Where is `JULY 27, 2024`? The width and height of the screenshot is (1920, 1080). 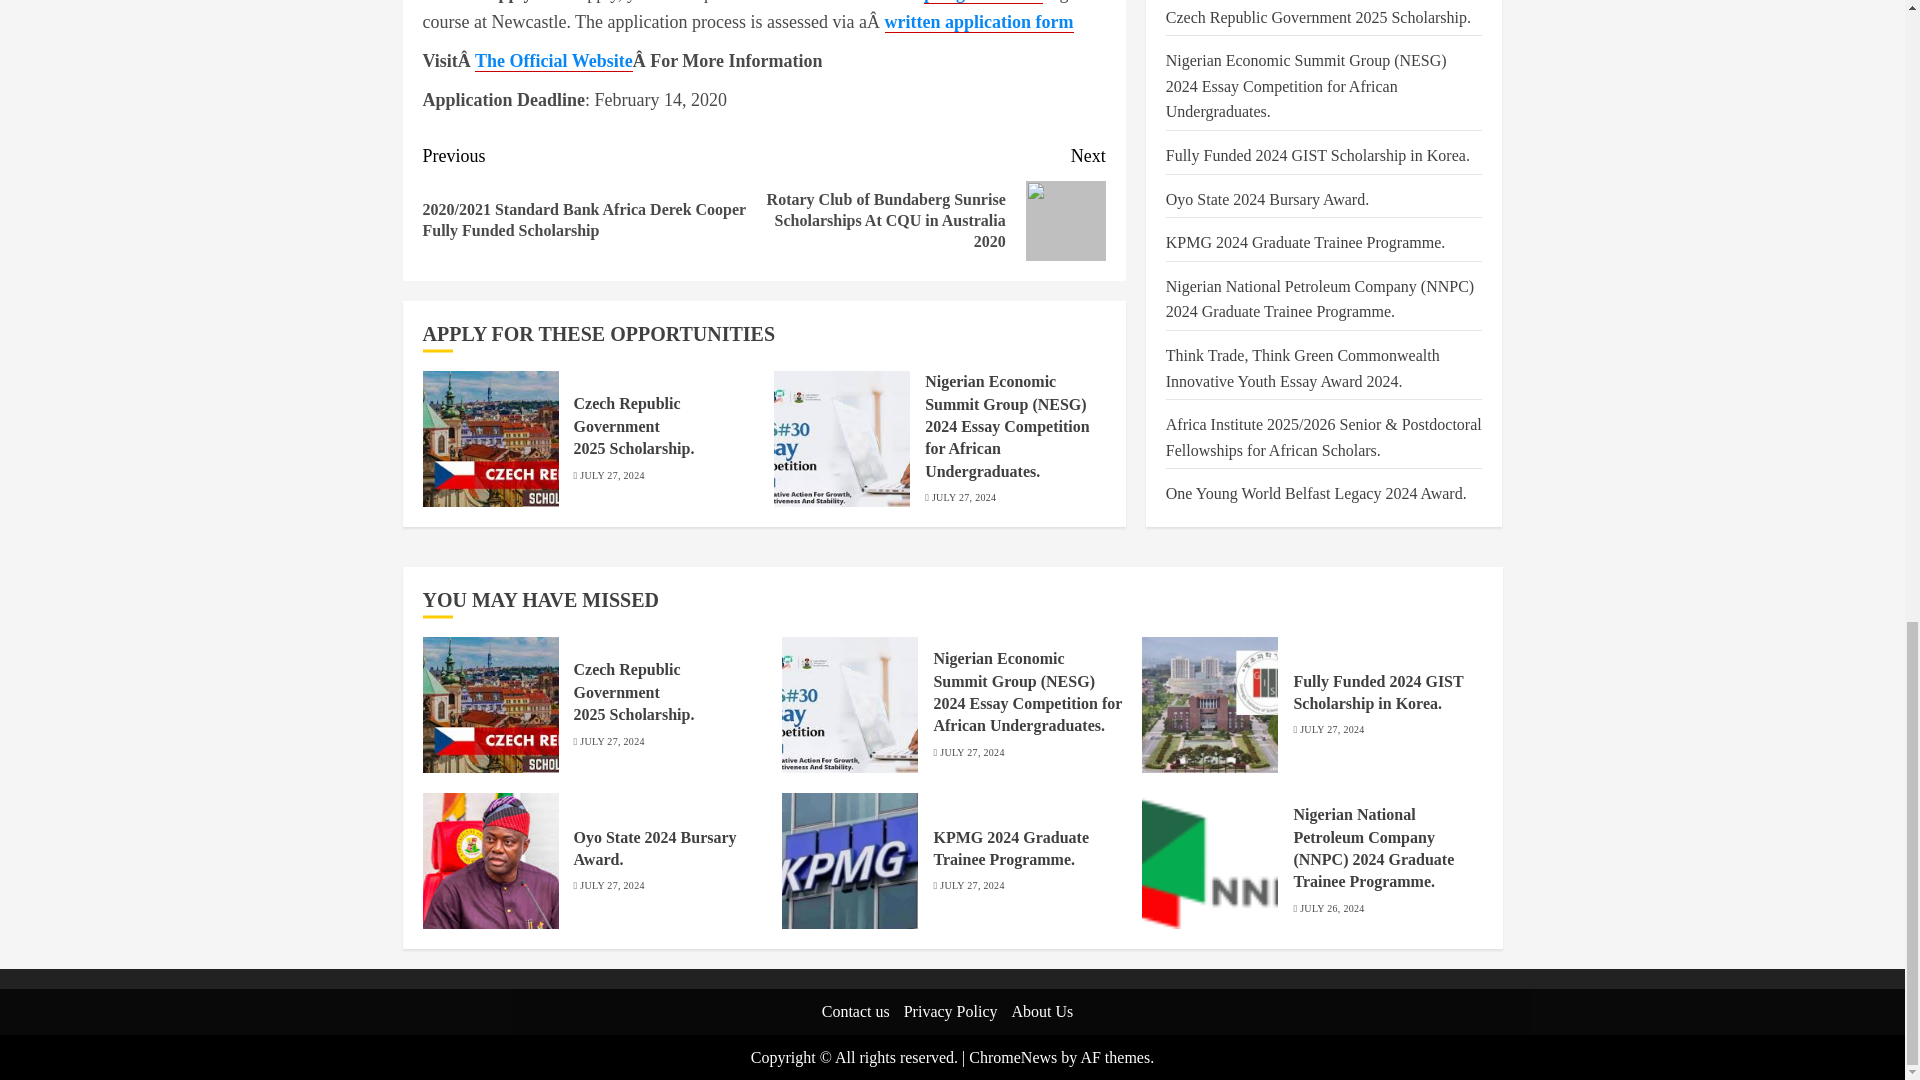
JULY 27, 2024 is located at coordinates (611, 475).